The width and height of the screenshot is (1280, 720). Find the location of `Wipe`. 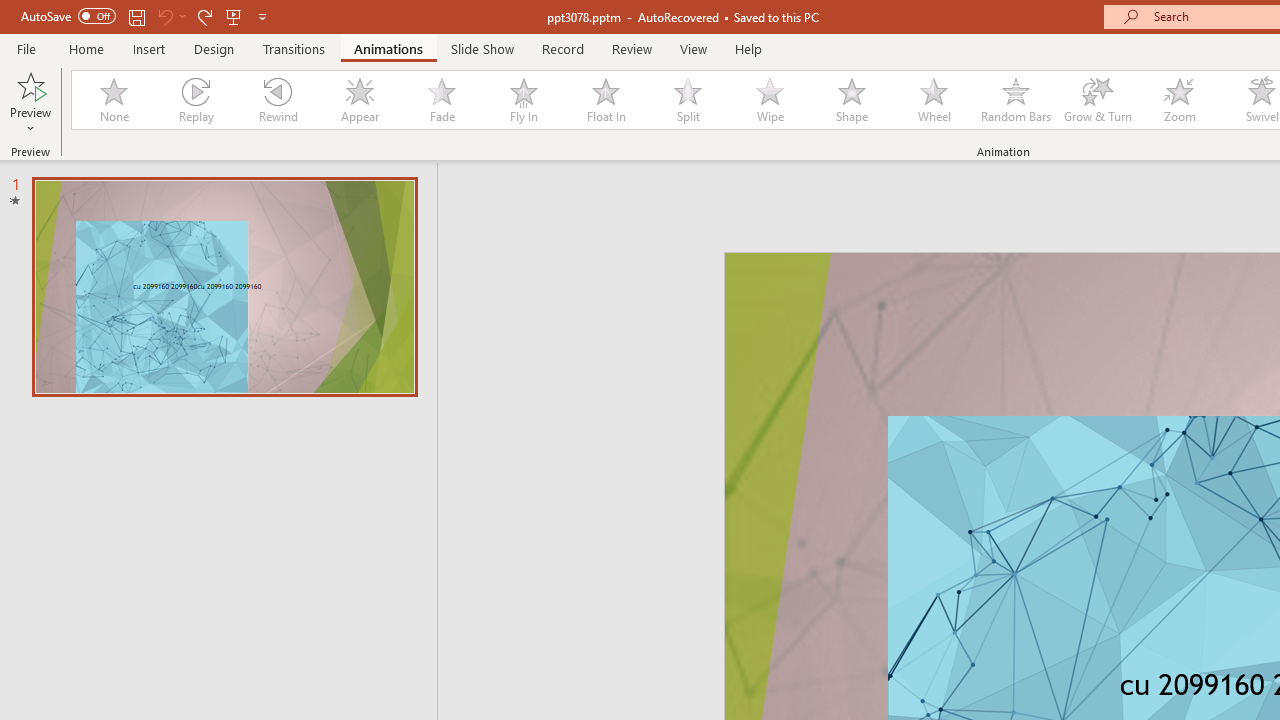

Wipe is located at coordinates (770, 100).